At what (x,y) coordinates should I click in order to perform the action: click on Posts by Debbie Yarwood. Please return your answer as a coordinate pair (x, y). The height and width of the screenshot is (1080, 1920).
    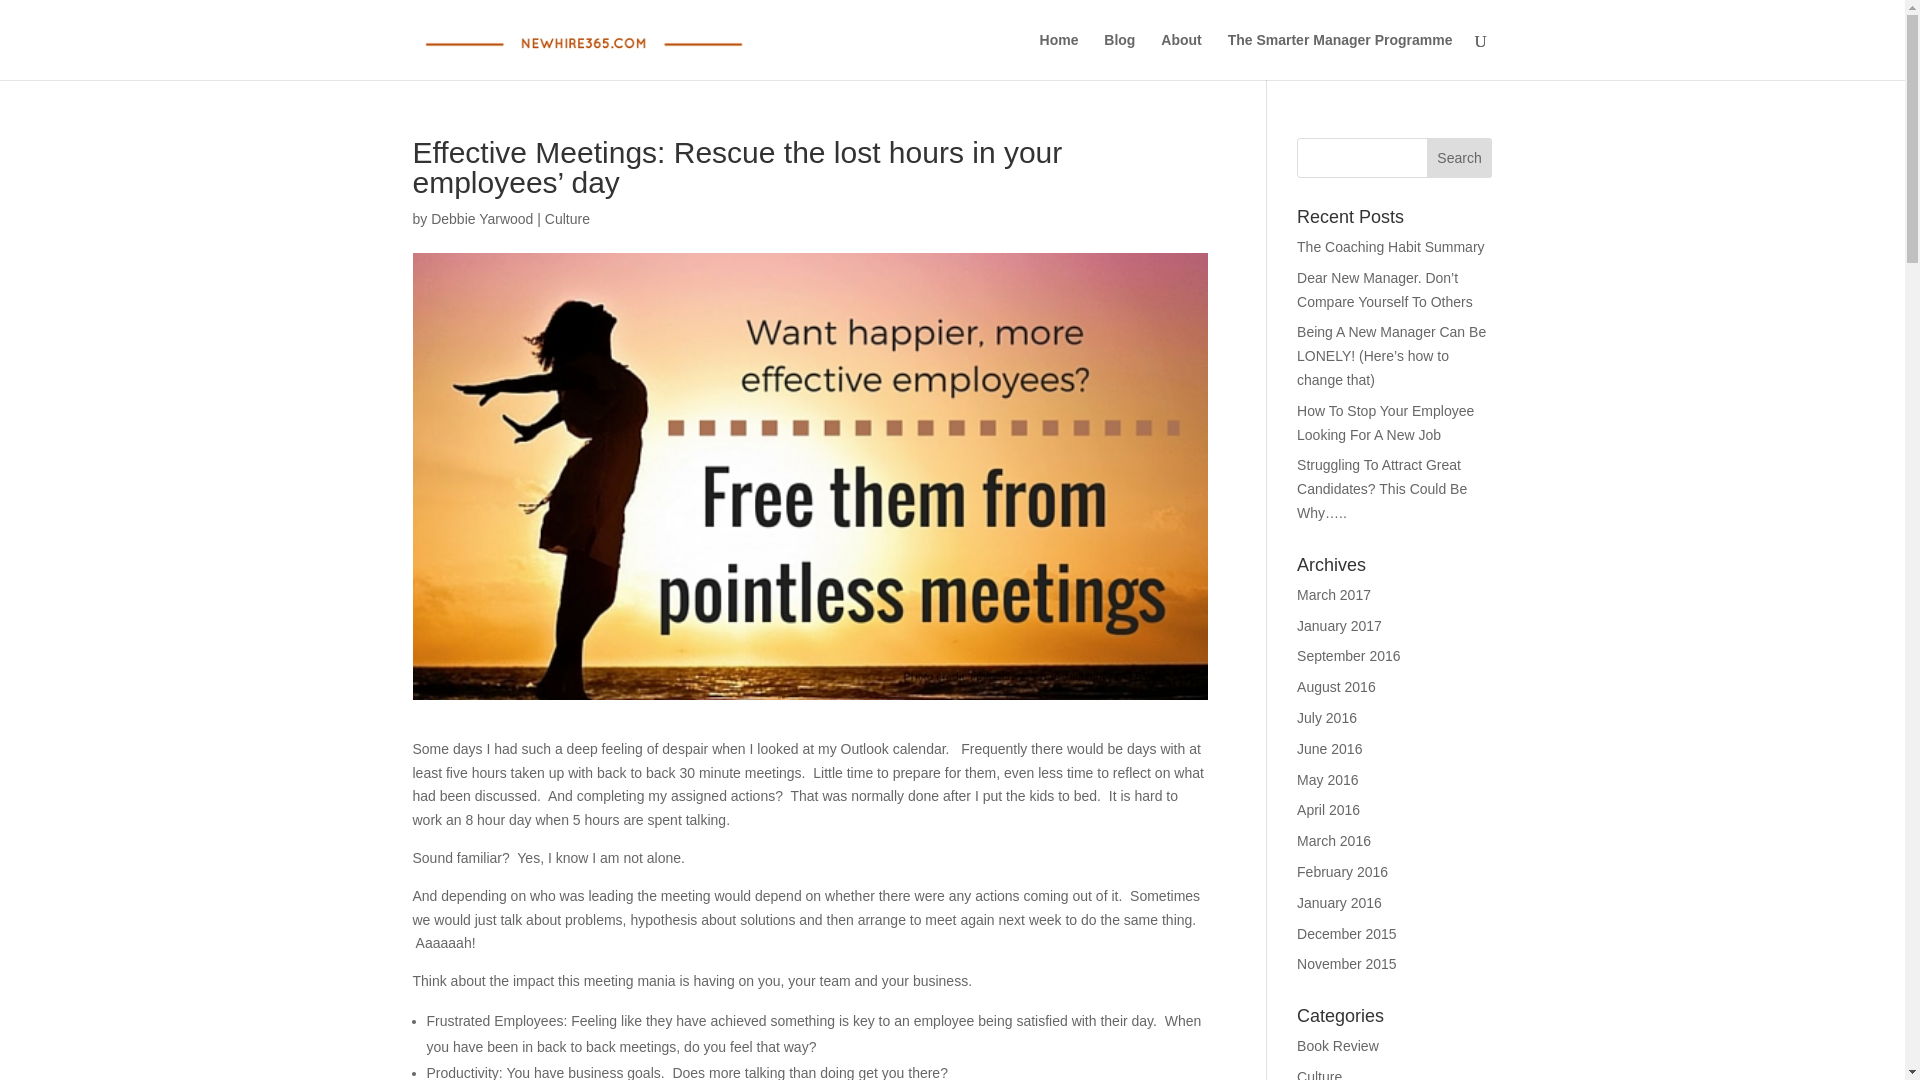
    Looking at the image, I should click on (482, 218).